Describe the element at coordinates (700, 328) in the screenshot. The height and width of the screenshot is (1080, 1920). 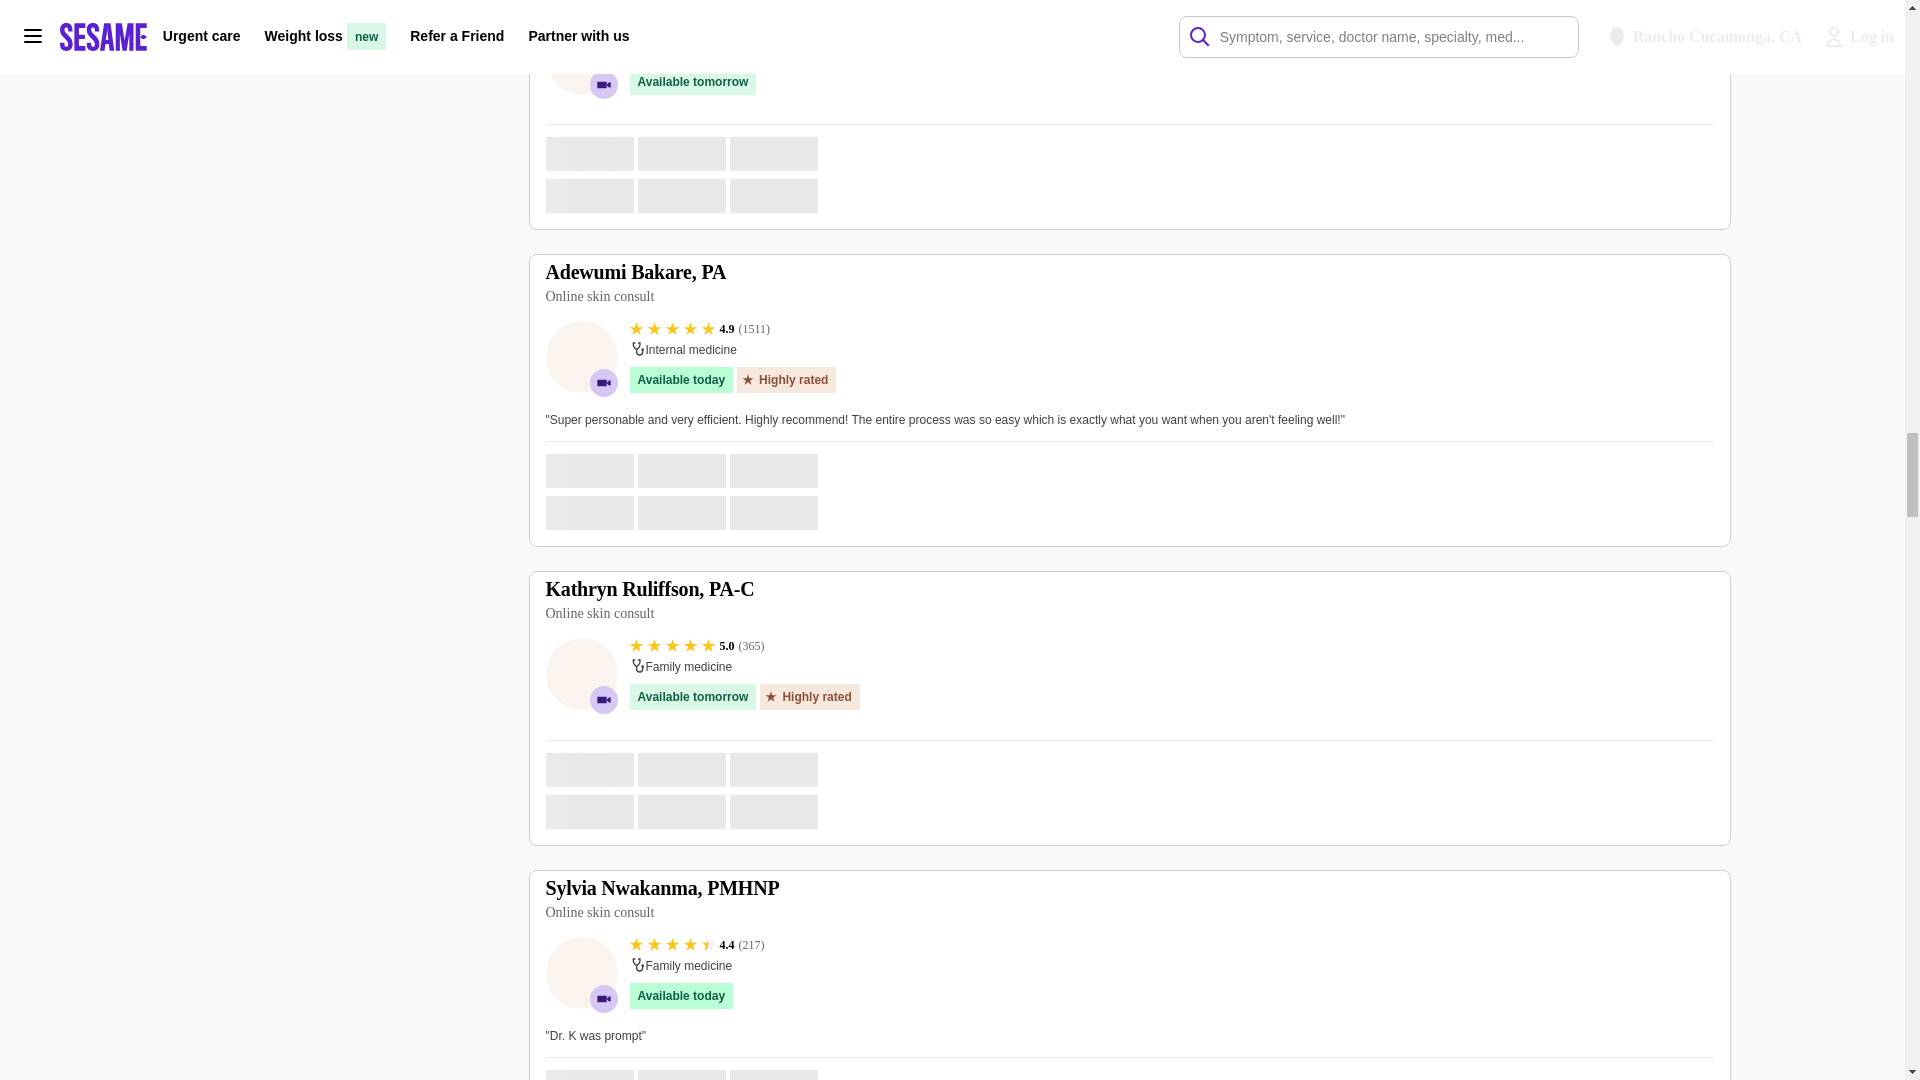
I see `This provider has an overall rating of 4.9 out of 5 stars.` at that location.